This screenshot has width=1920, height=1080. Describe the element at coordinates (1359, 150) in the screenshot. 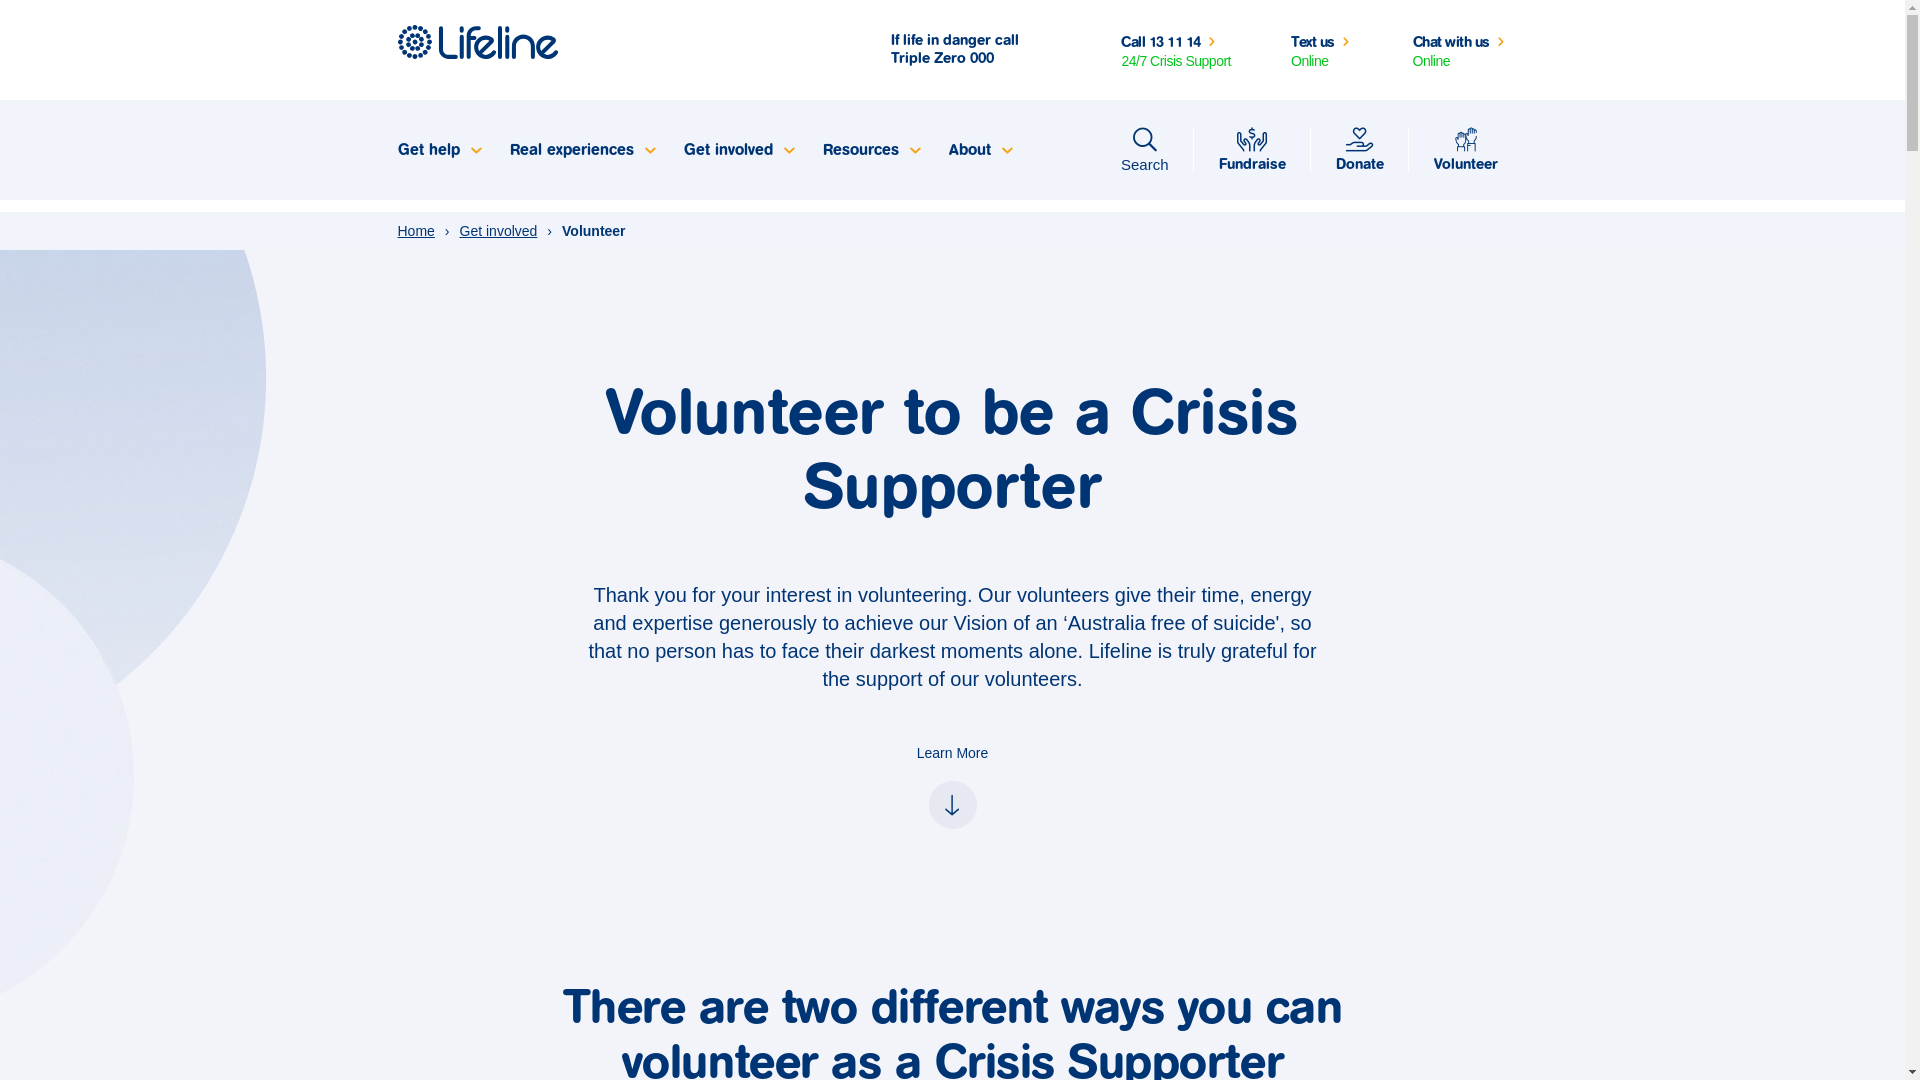

I see `Donate` at that location.